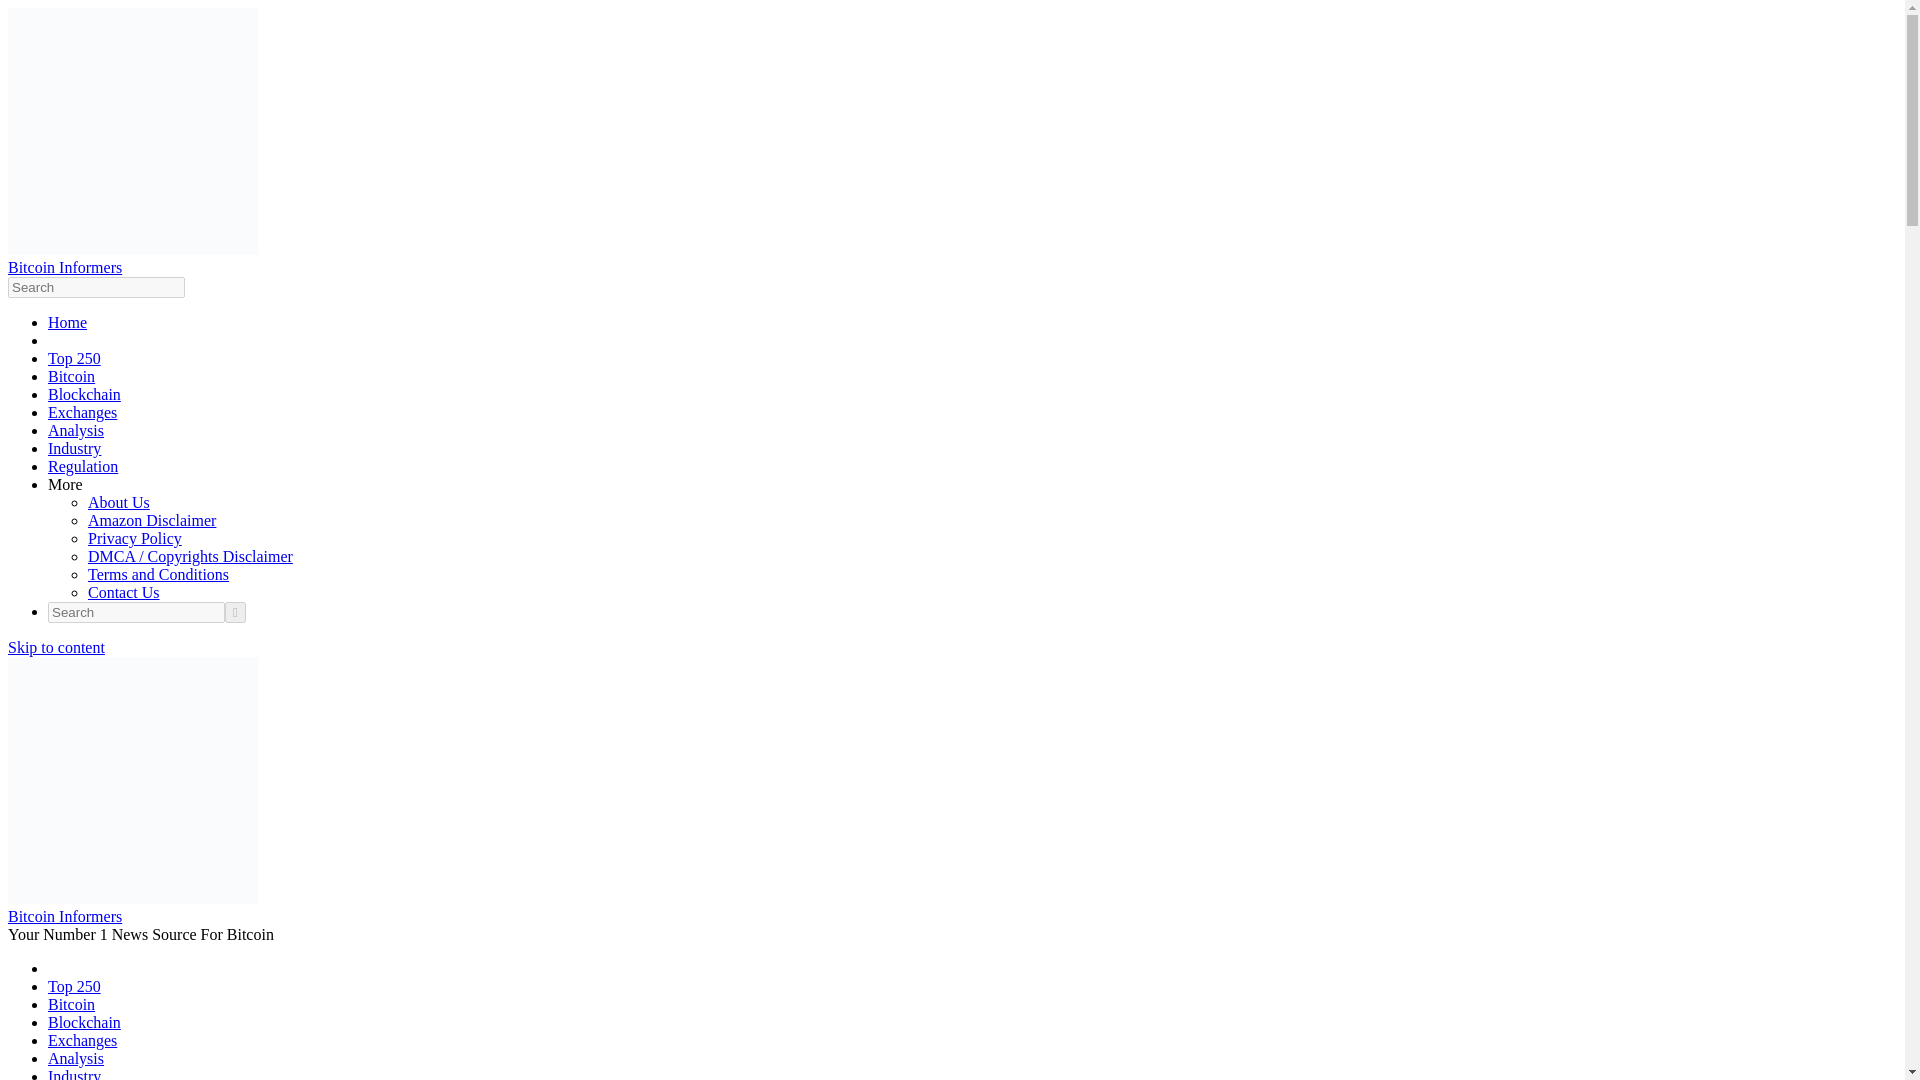  Describe the element at coordinates (152, 520) in the screenshot. I see `Amazon Disclaimer` at that location.